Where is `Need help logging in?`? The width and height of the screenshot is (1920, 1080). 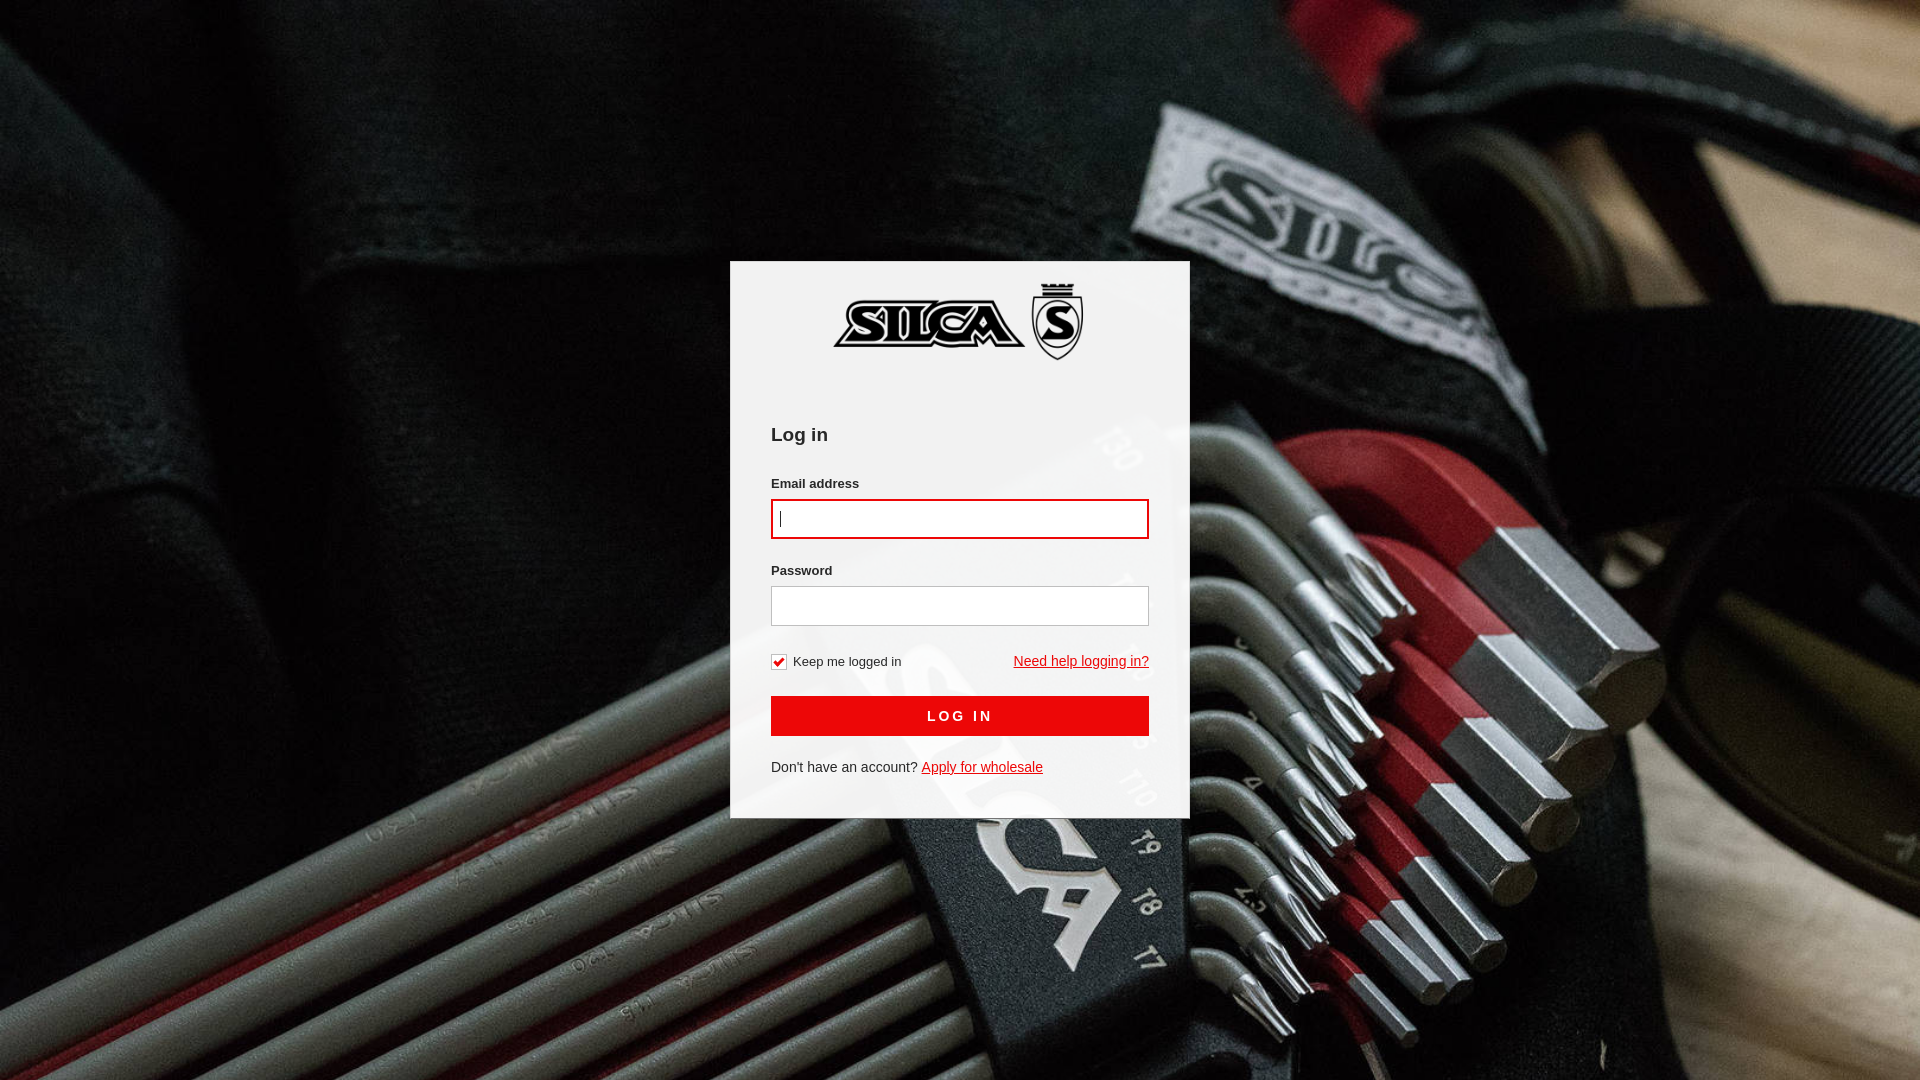 Need help logging in? is located at coordinates (1081, 661).